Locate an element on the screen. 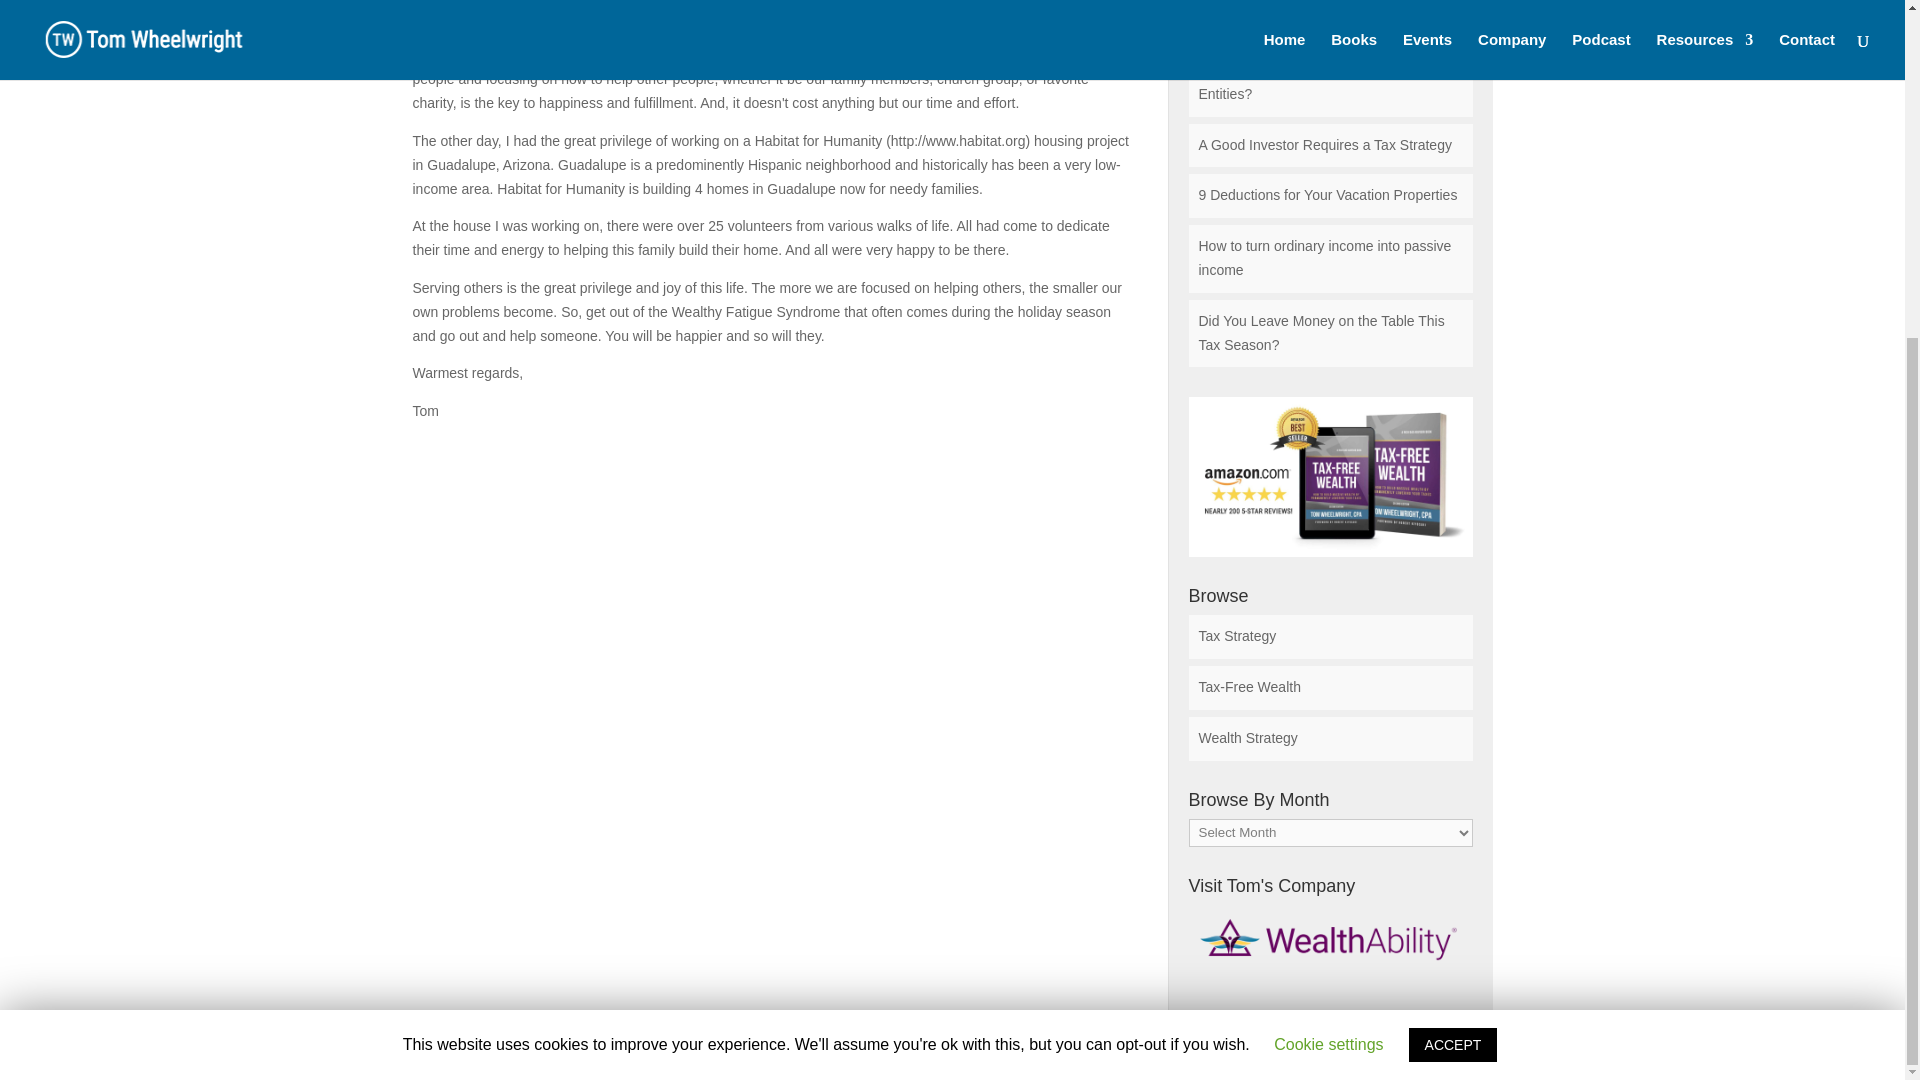  Tax Strategy is located at coordinates (1237, 635).